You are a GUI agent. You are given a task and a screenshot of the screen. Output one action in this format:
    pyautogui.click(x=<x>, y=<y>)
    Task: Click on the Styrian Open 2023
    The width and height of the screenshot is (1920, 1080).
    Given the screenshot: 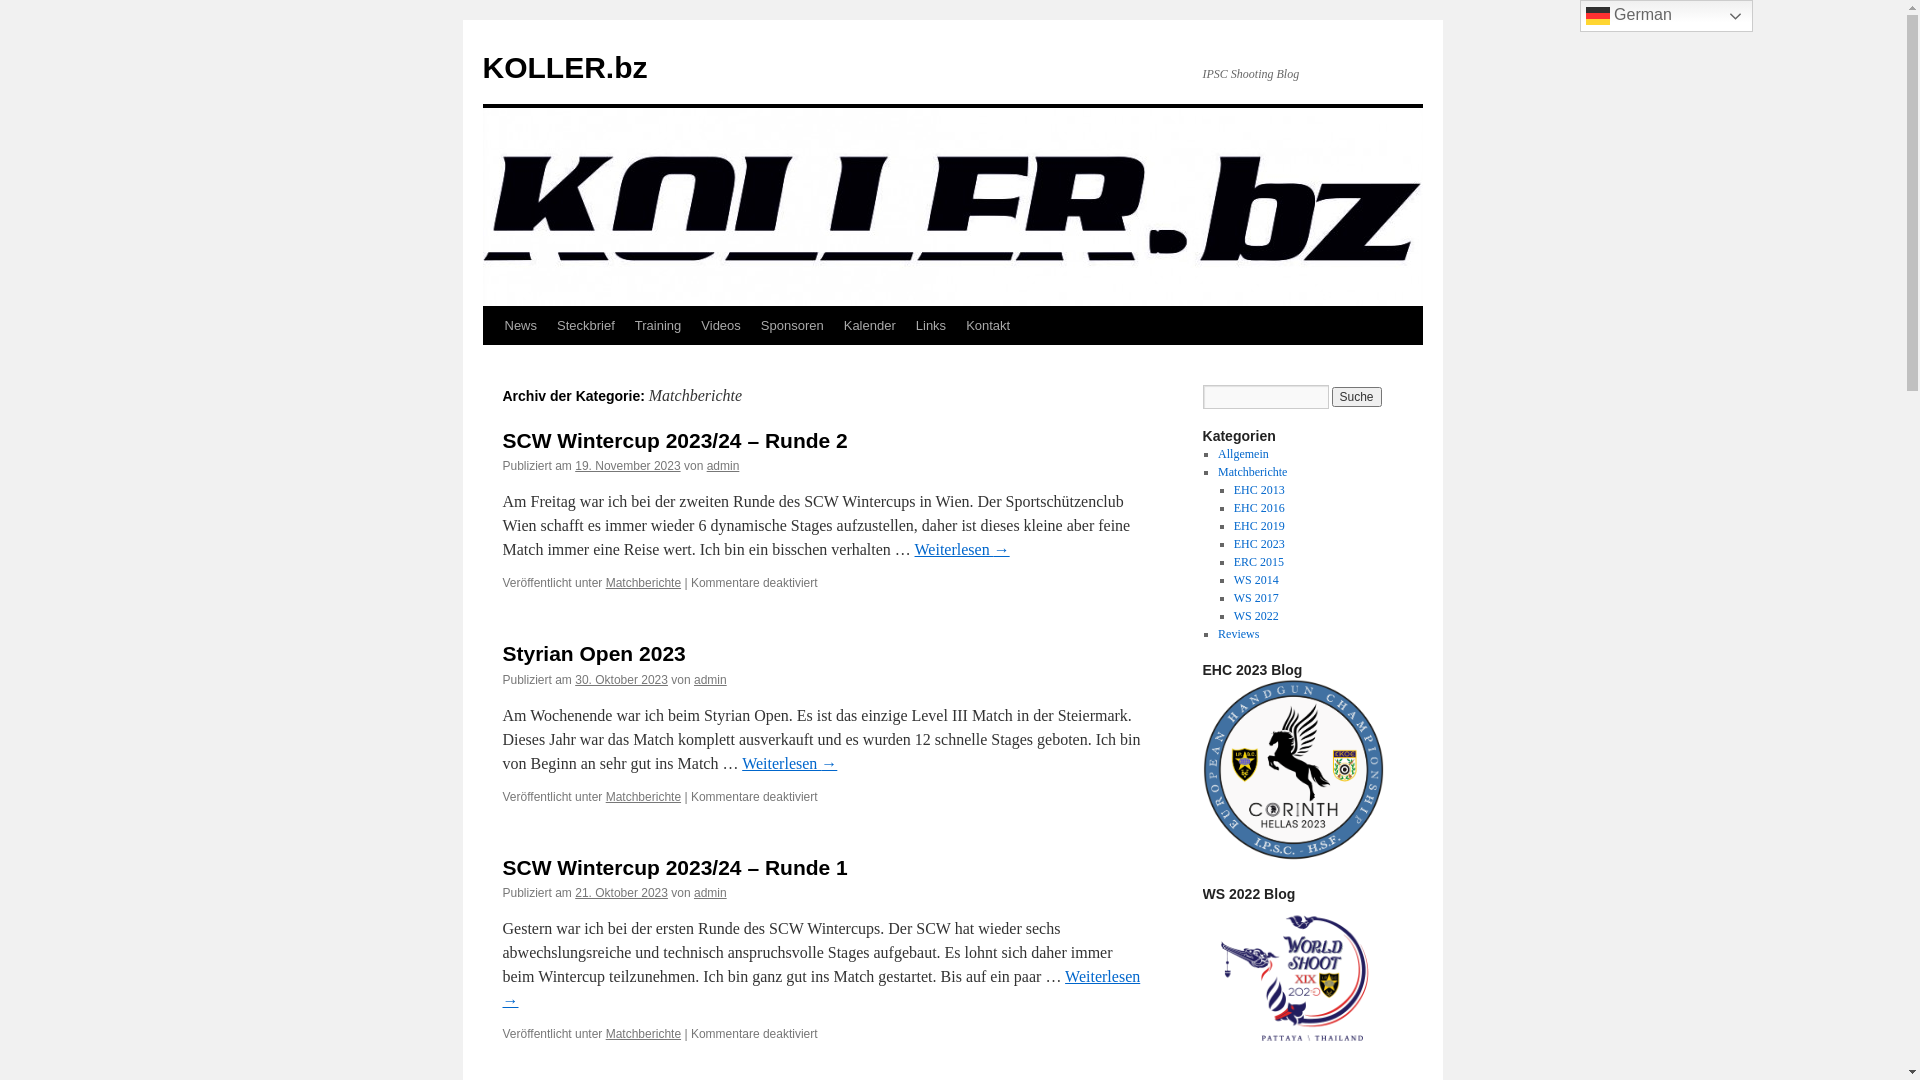 What is the action you would take?
    pyautogui.click(x=594, y=654)
    